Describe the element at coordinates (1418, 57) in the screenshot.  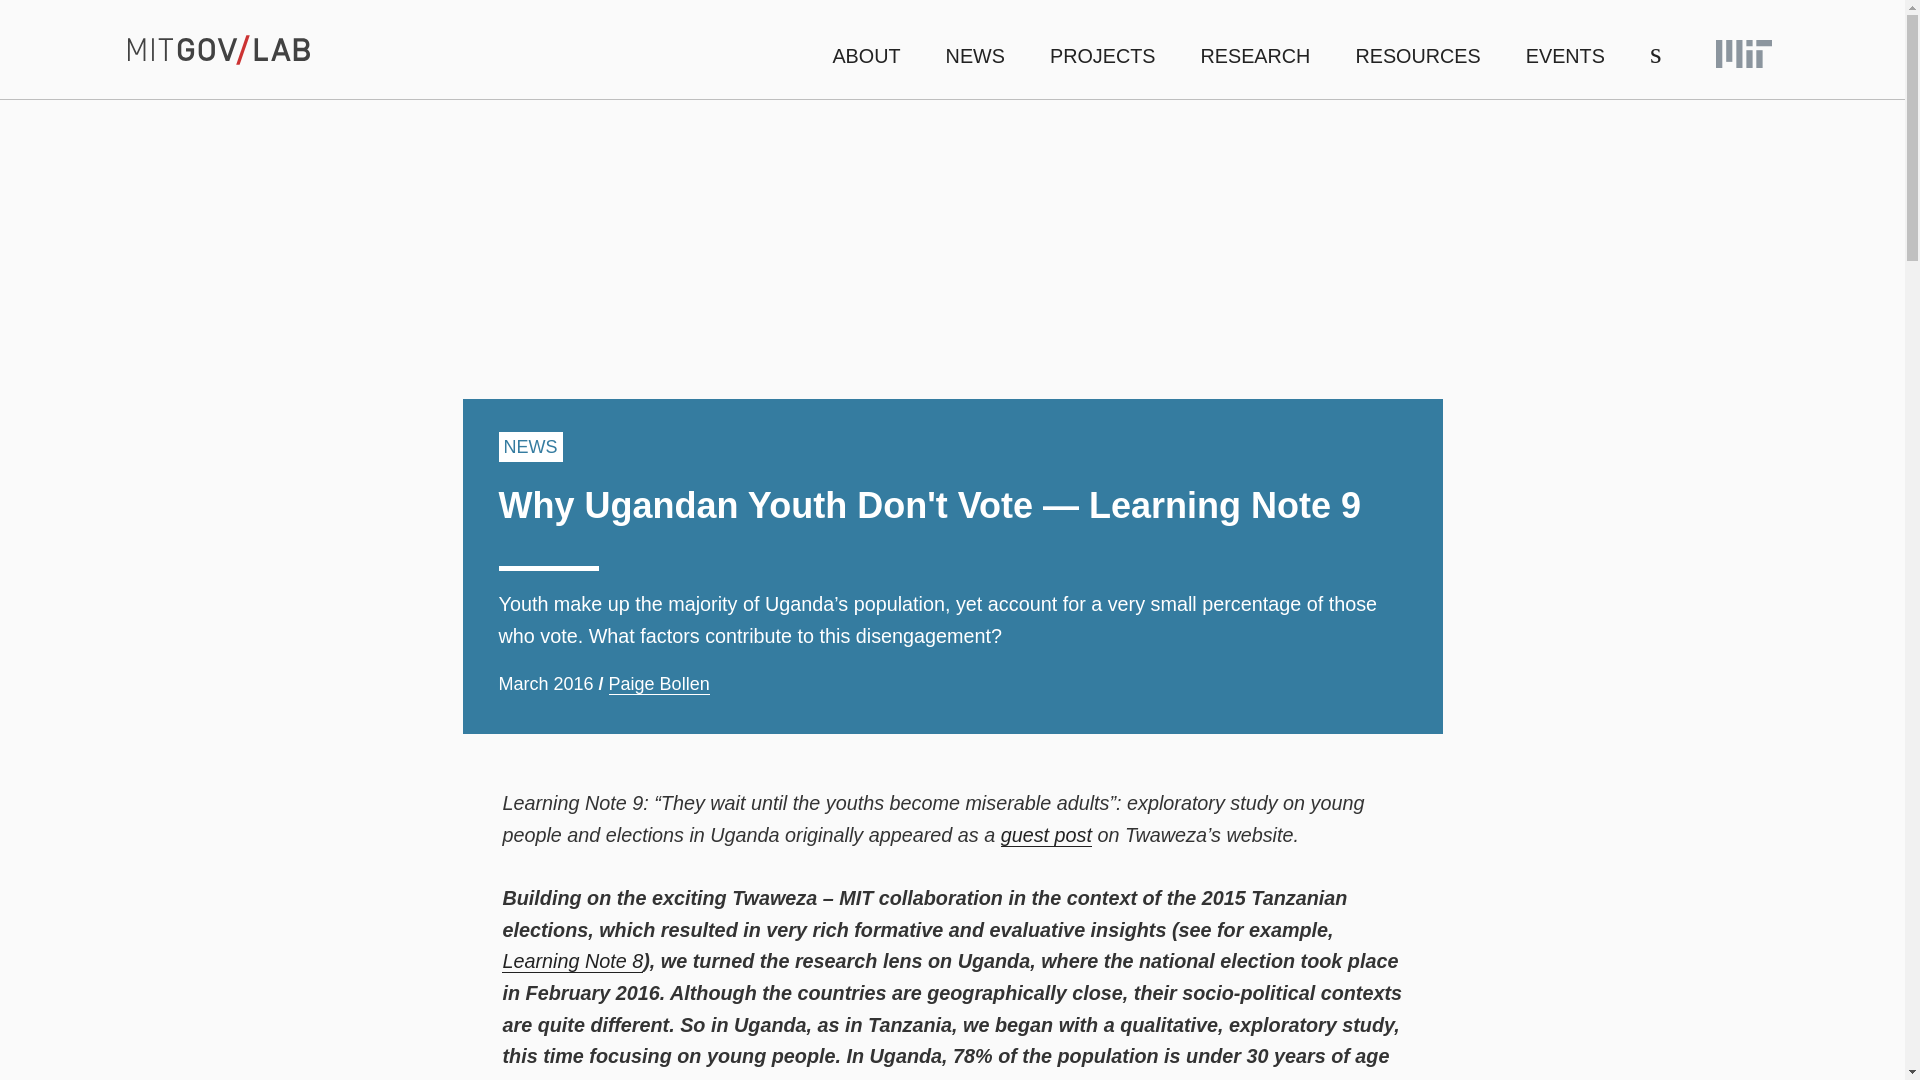
I see `RESOURCES` at that location.